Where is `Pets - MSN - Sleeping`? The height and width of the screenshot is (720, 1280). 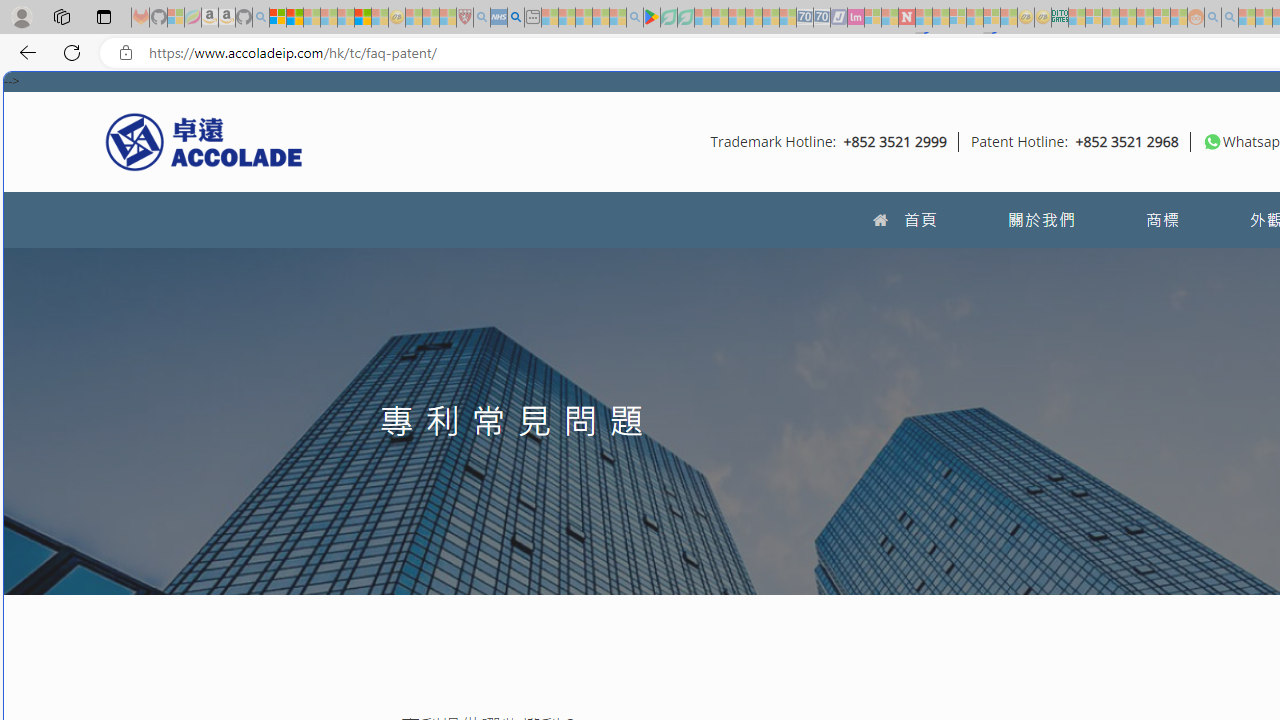
Pets - MSN - Sleeping is located at coordinates (600, 18).